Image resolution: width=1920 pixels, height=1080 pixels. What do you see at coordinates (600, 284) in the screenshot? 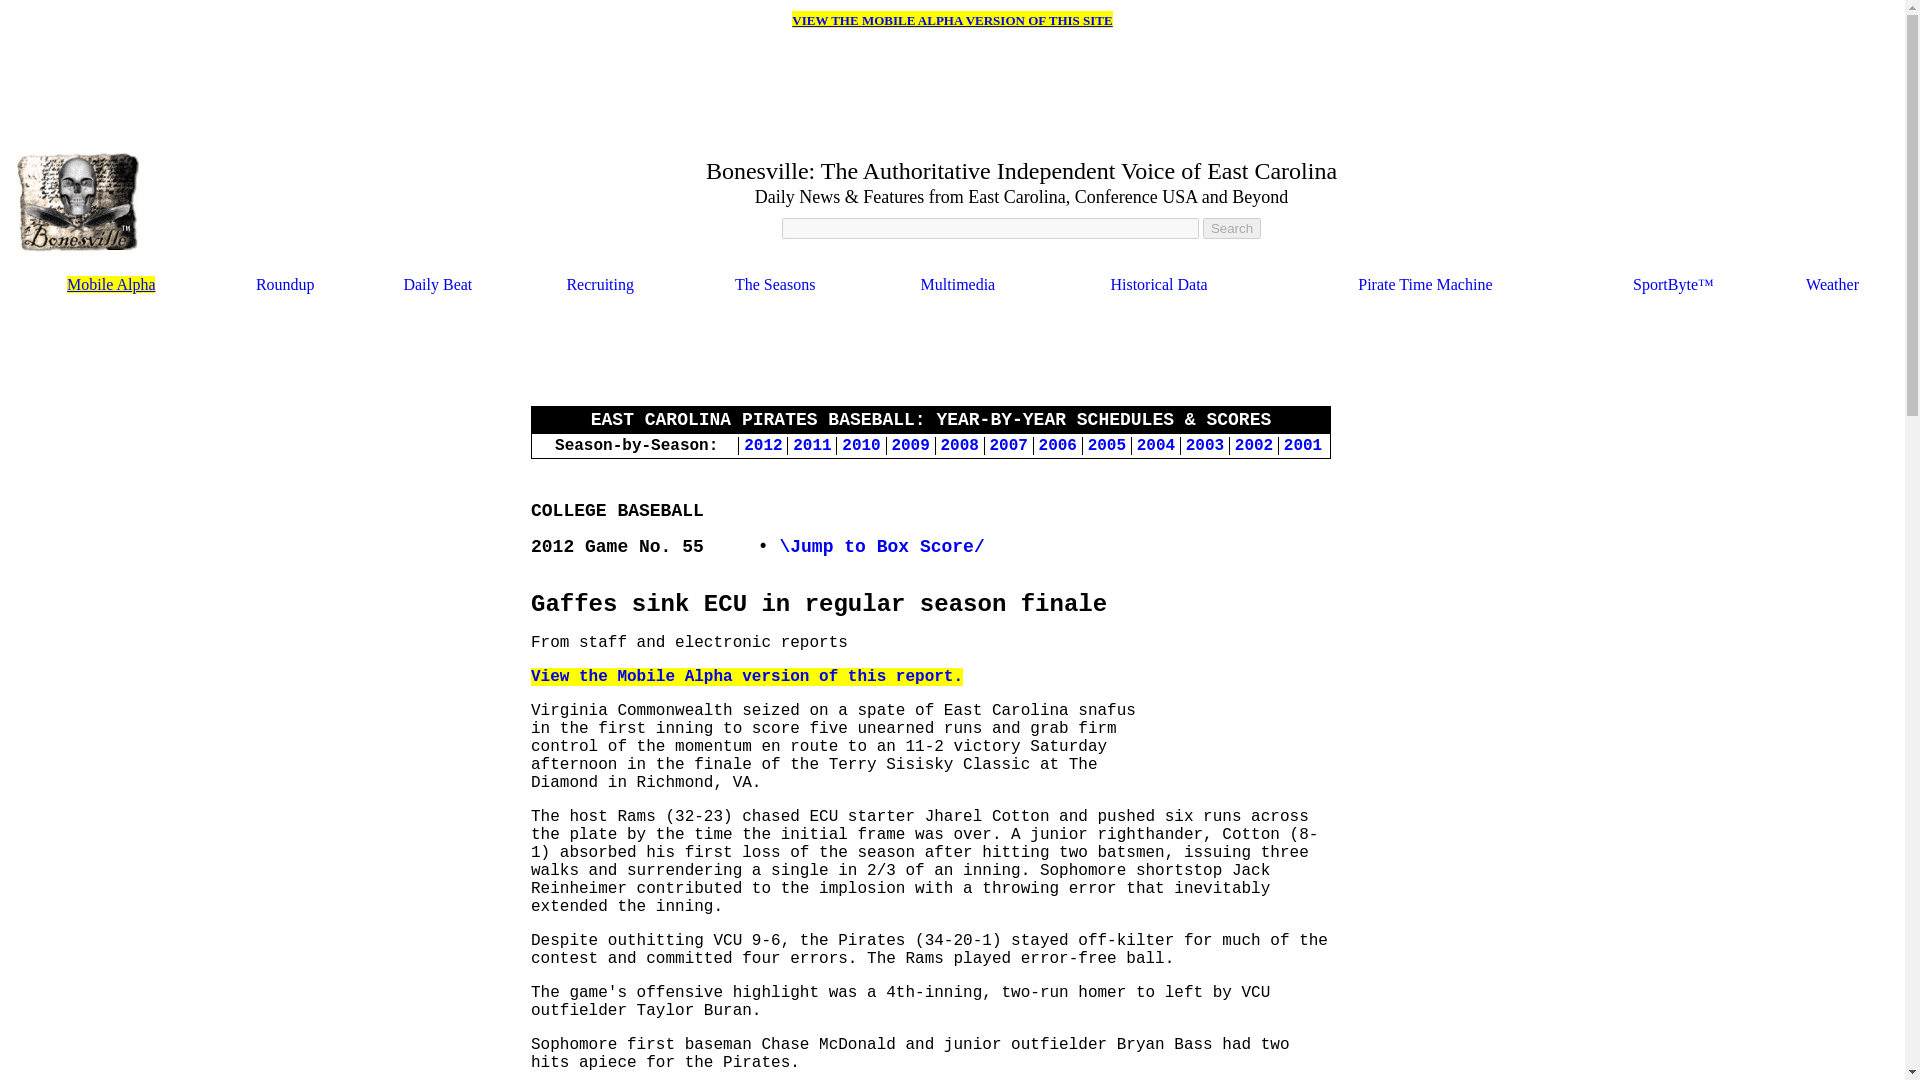
I see `Recruiting` at bounding box center [600, 284].